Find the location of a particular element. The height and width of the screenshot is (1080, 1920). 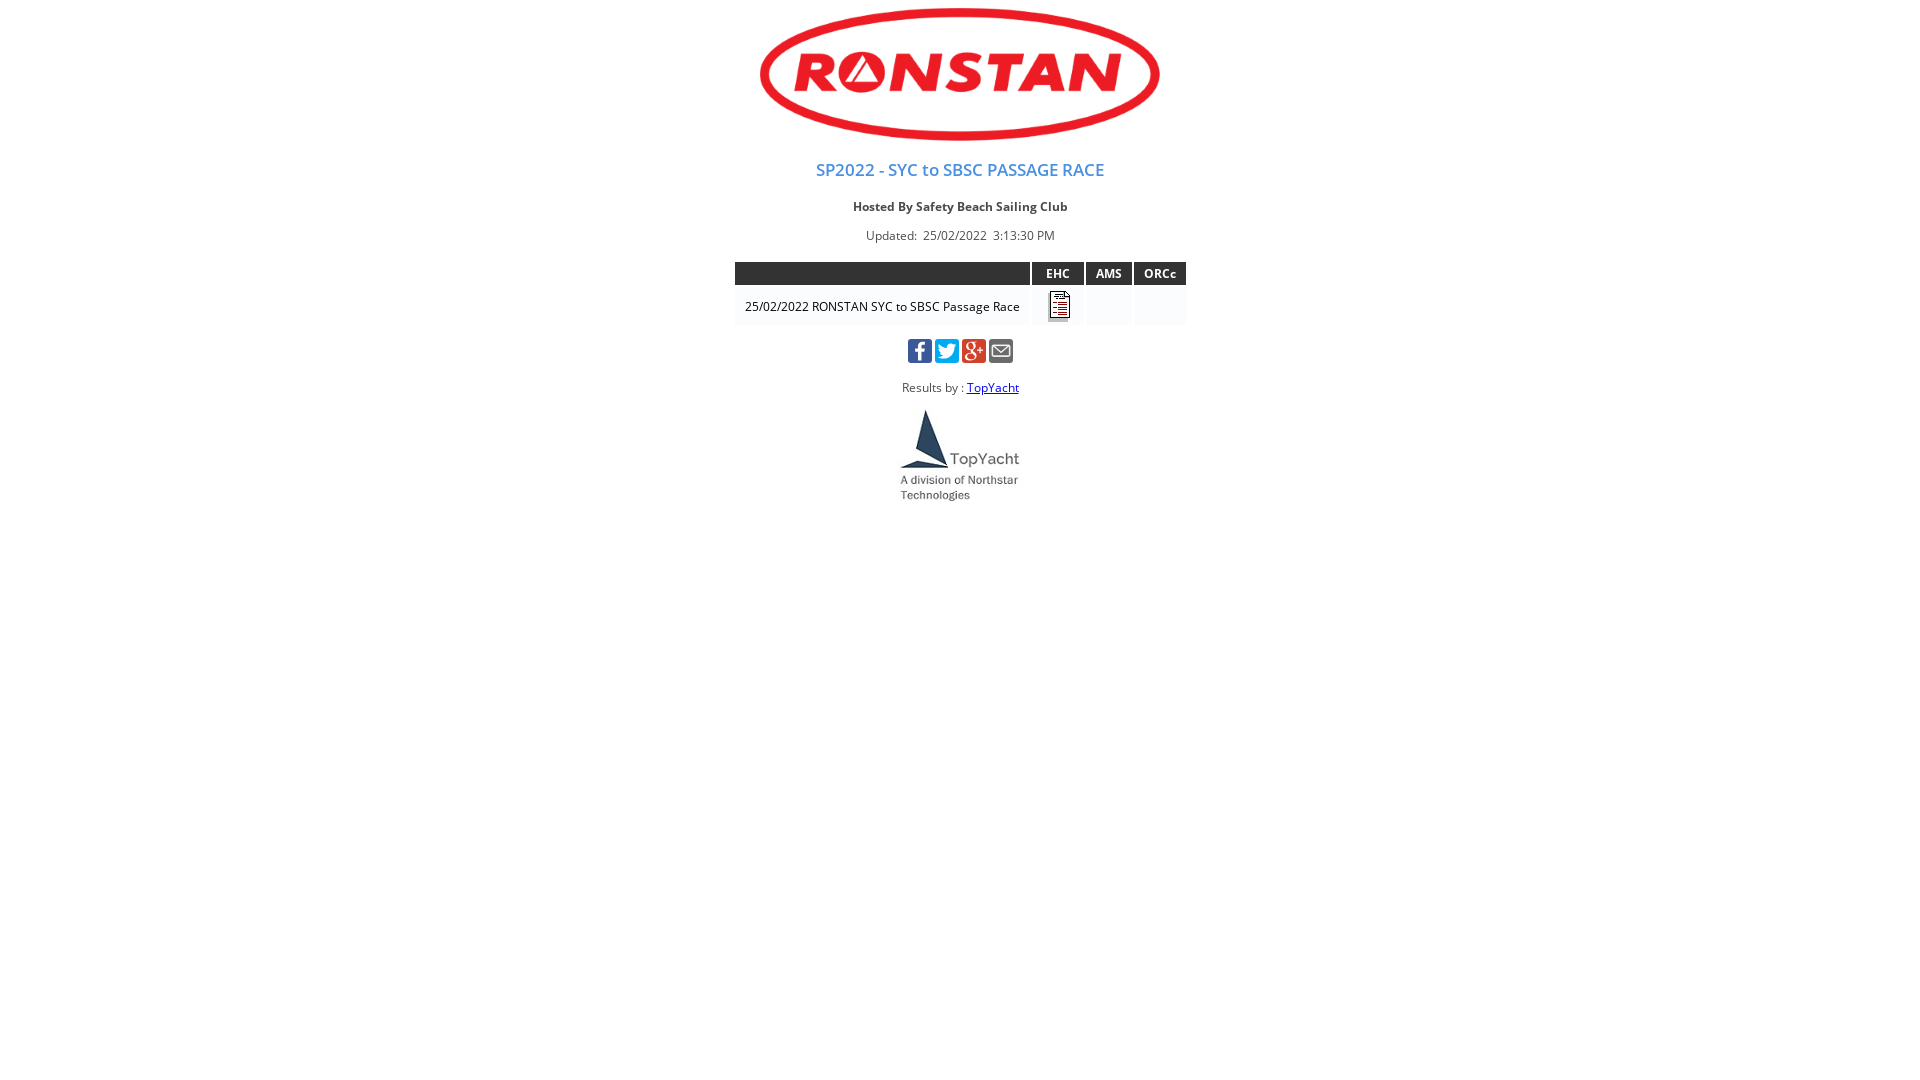

Share on Google+ is located at coordinates (974, 358).